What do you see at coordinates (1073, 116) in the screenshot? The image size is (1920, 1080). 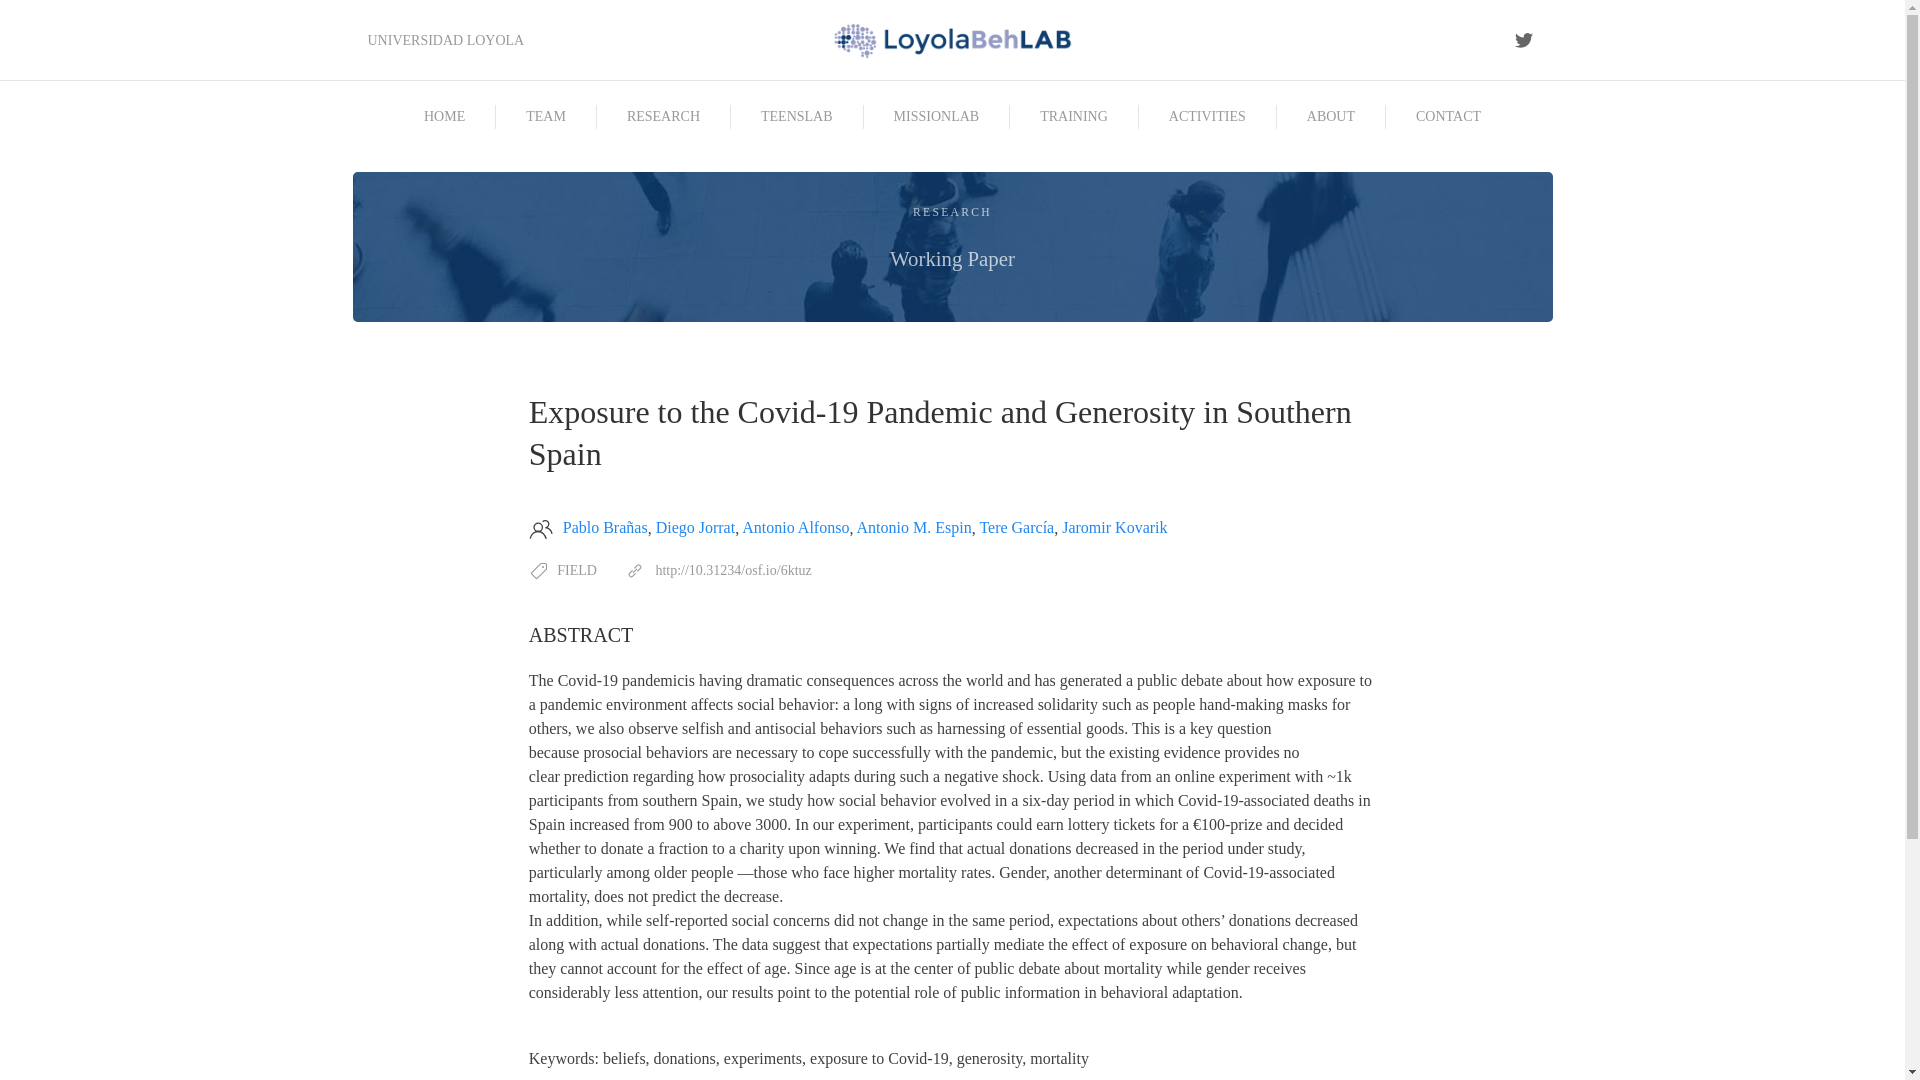 I see `RESEARCH` at bounding box center [1073, 116].